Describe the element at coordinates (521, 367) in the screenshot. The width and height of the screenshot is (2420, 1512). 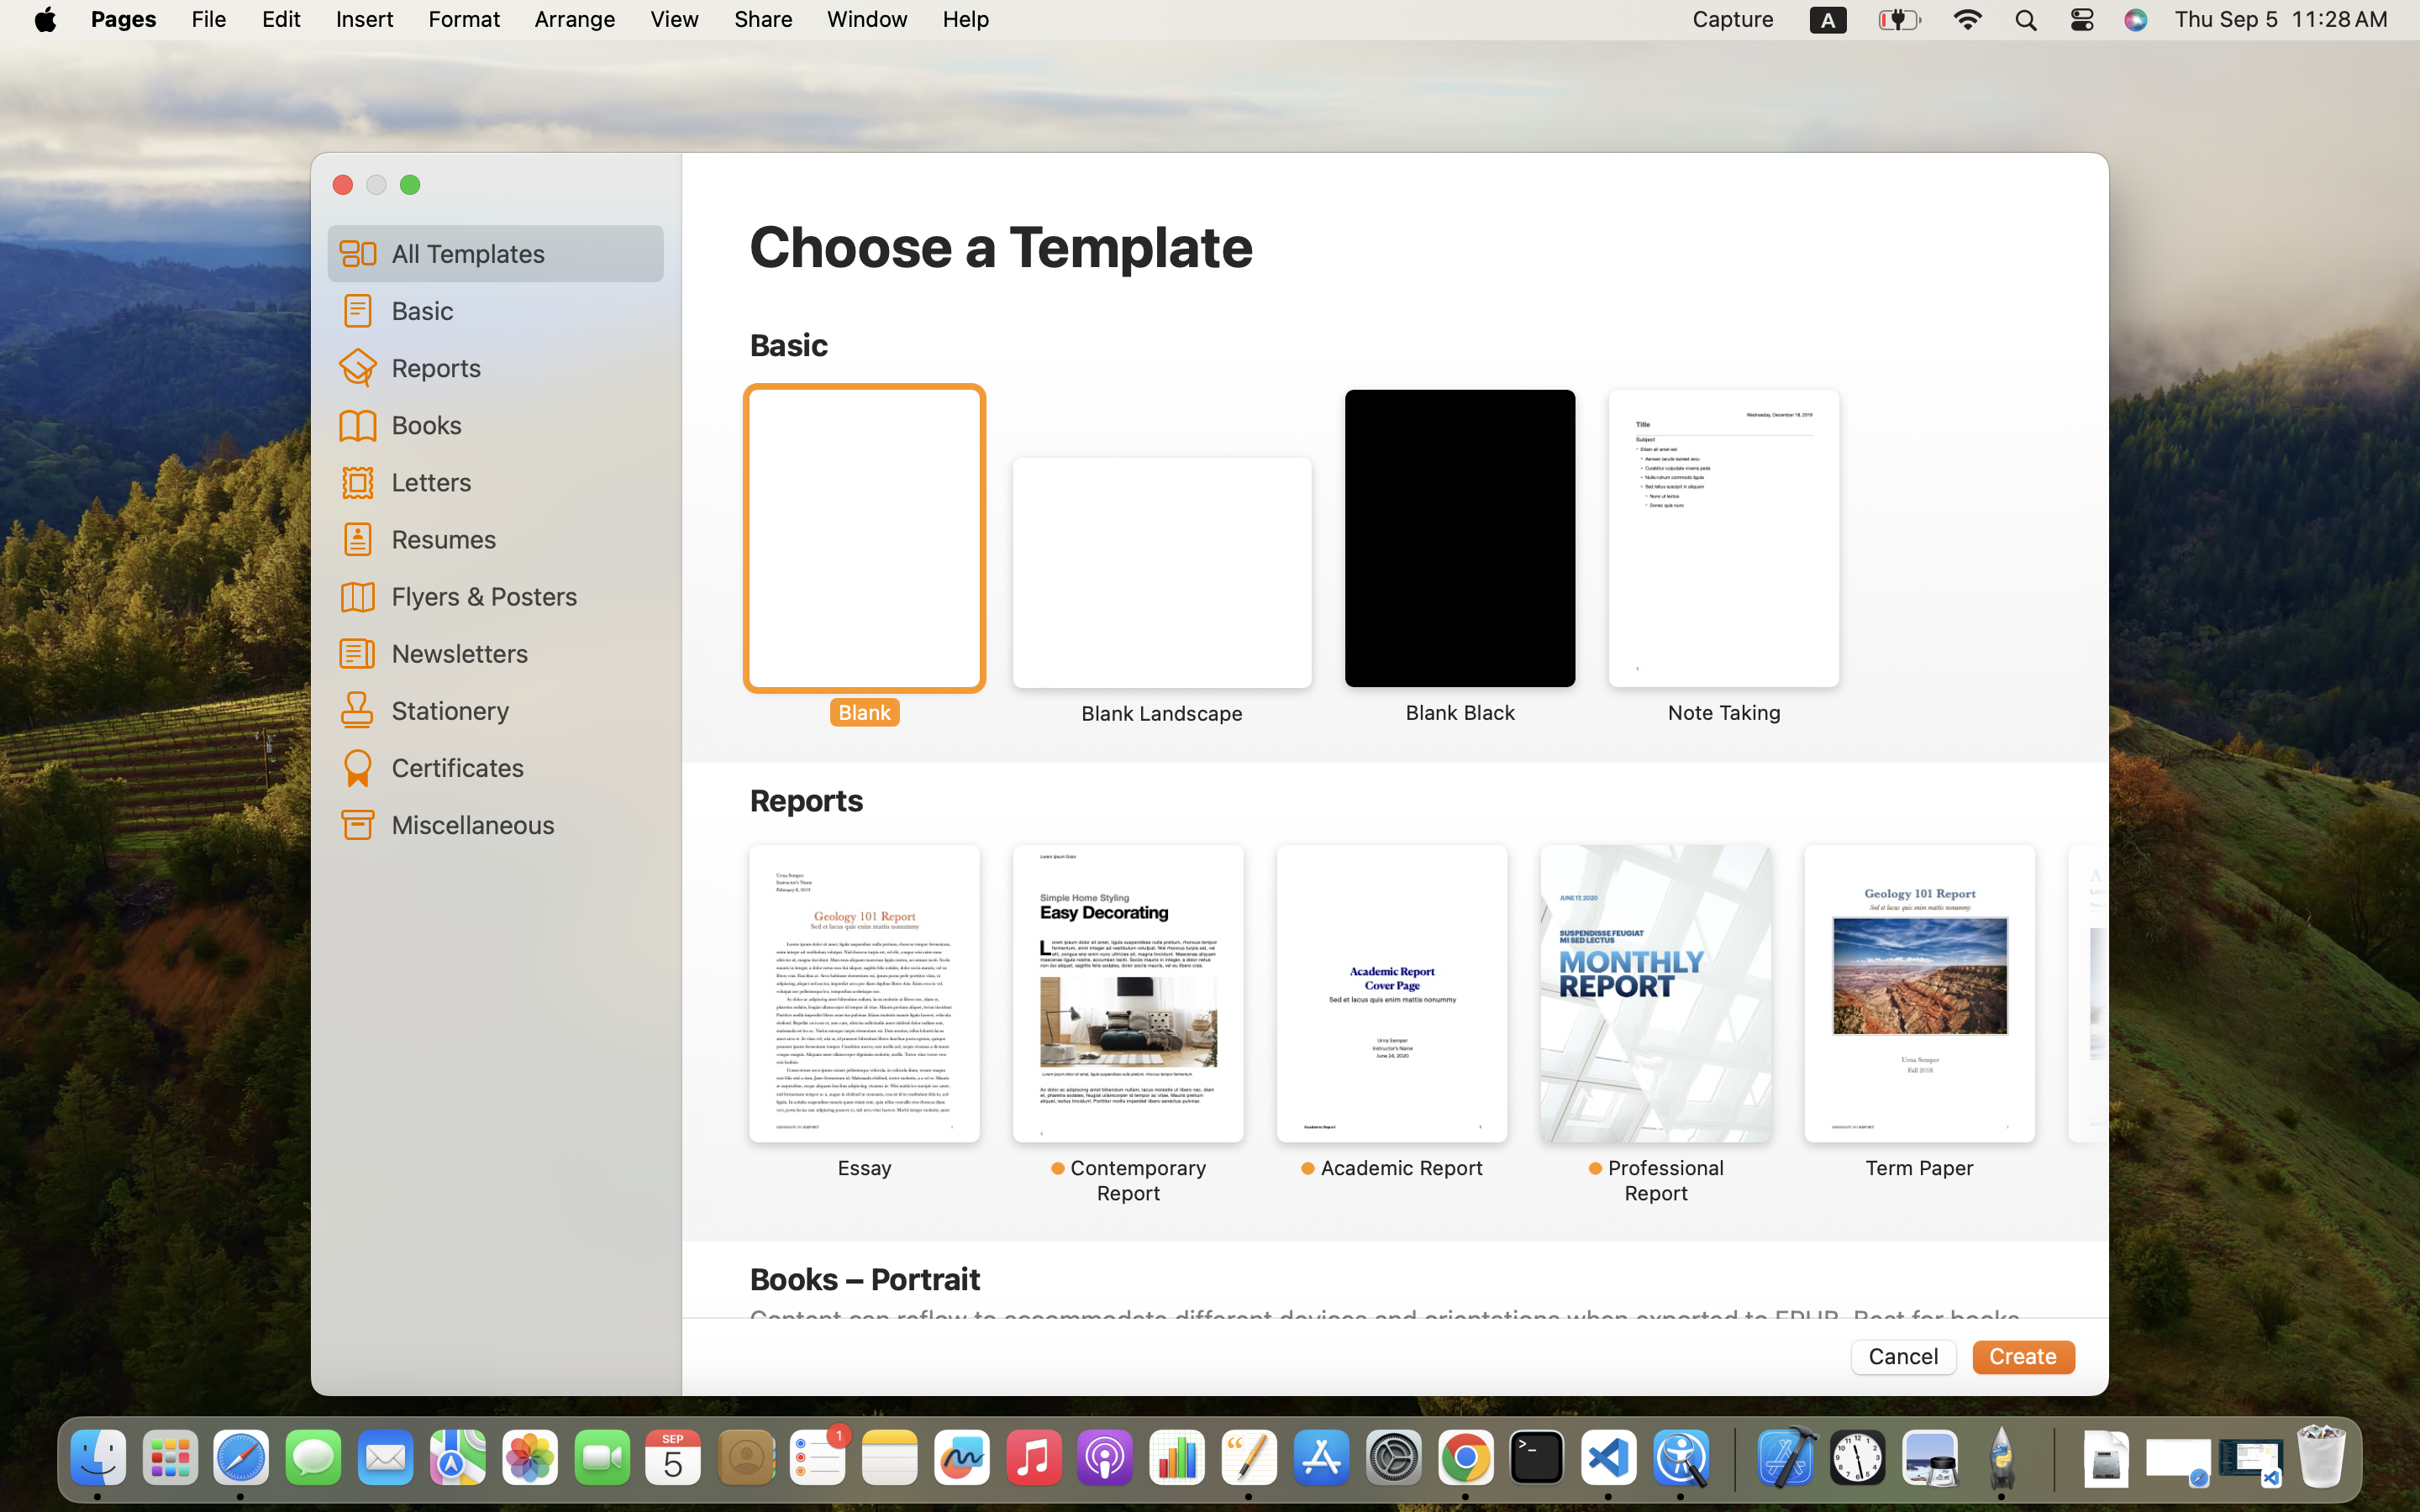
I see `Reports` at that location.